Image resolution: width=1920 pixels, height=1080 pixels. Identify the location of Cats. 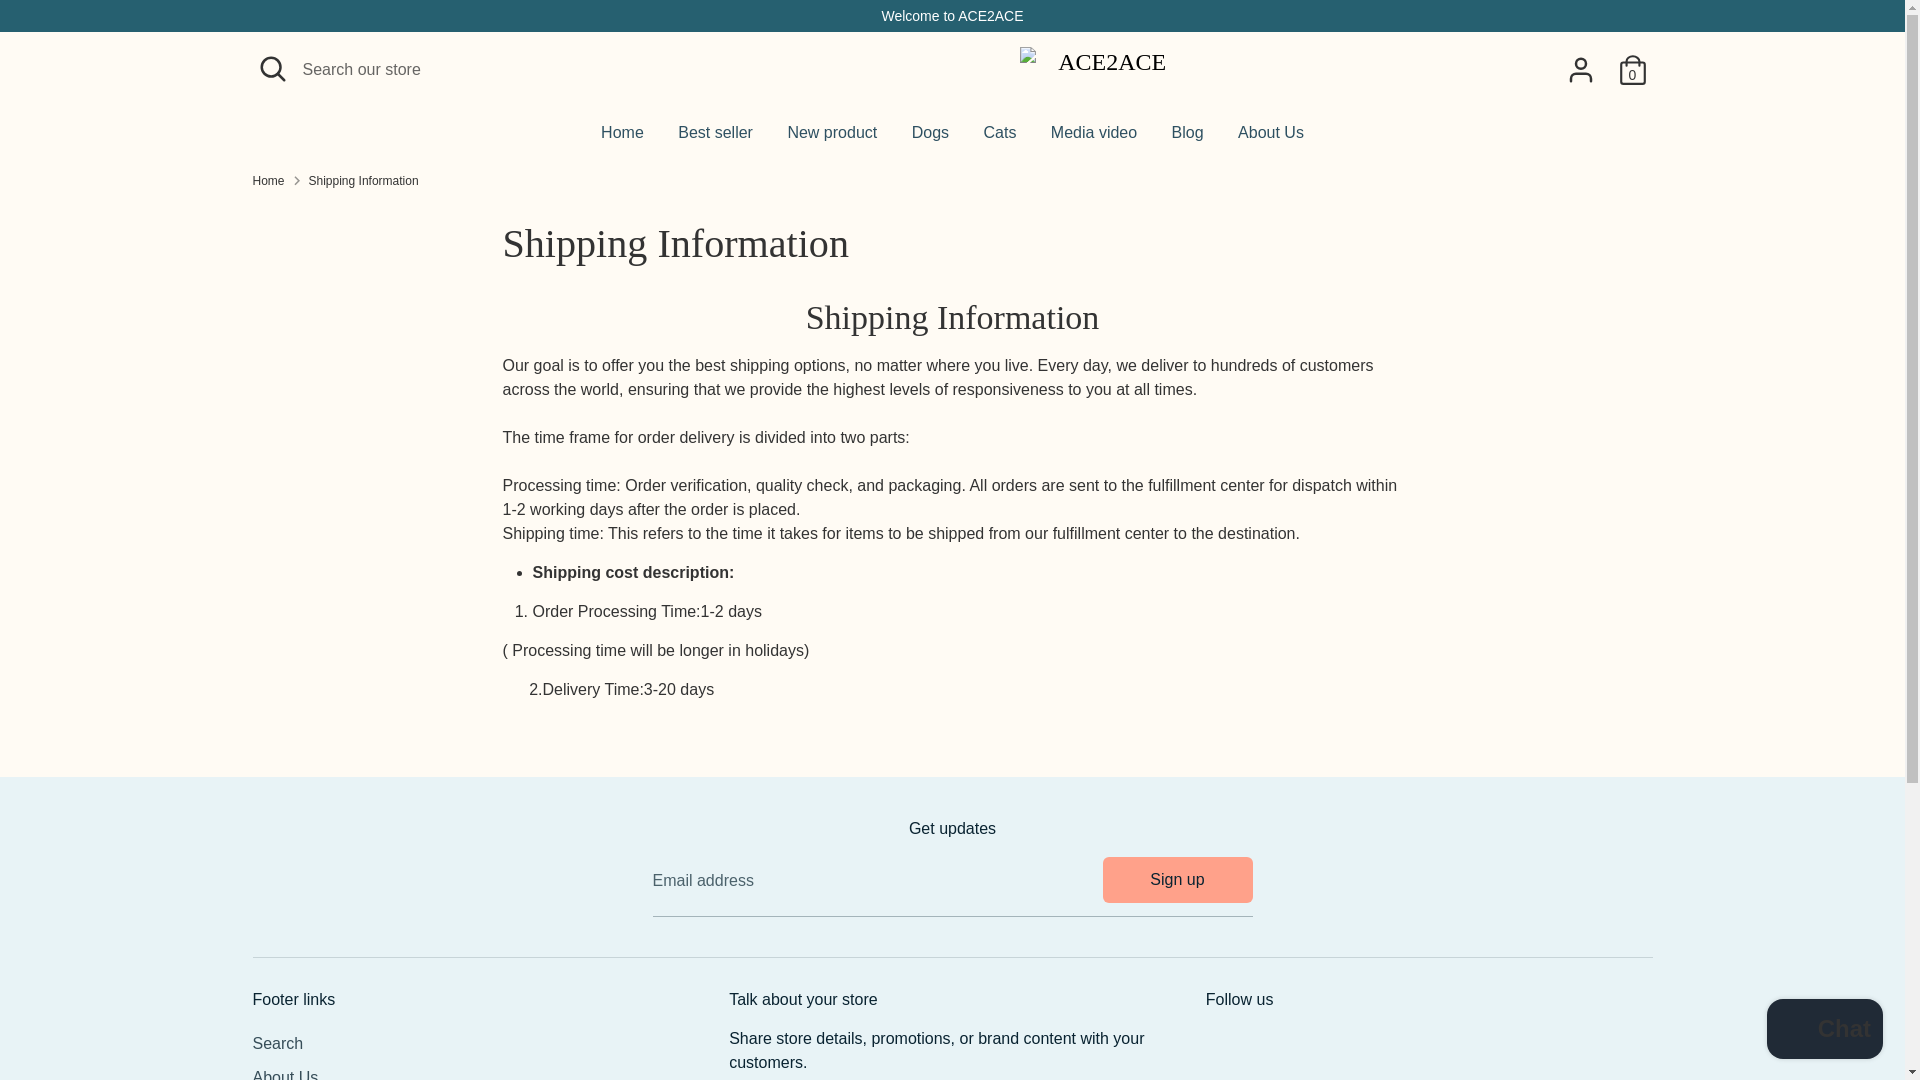
(999, 138).